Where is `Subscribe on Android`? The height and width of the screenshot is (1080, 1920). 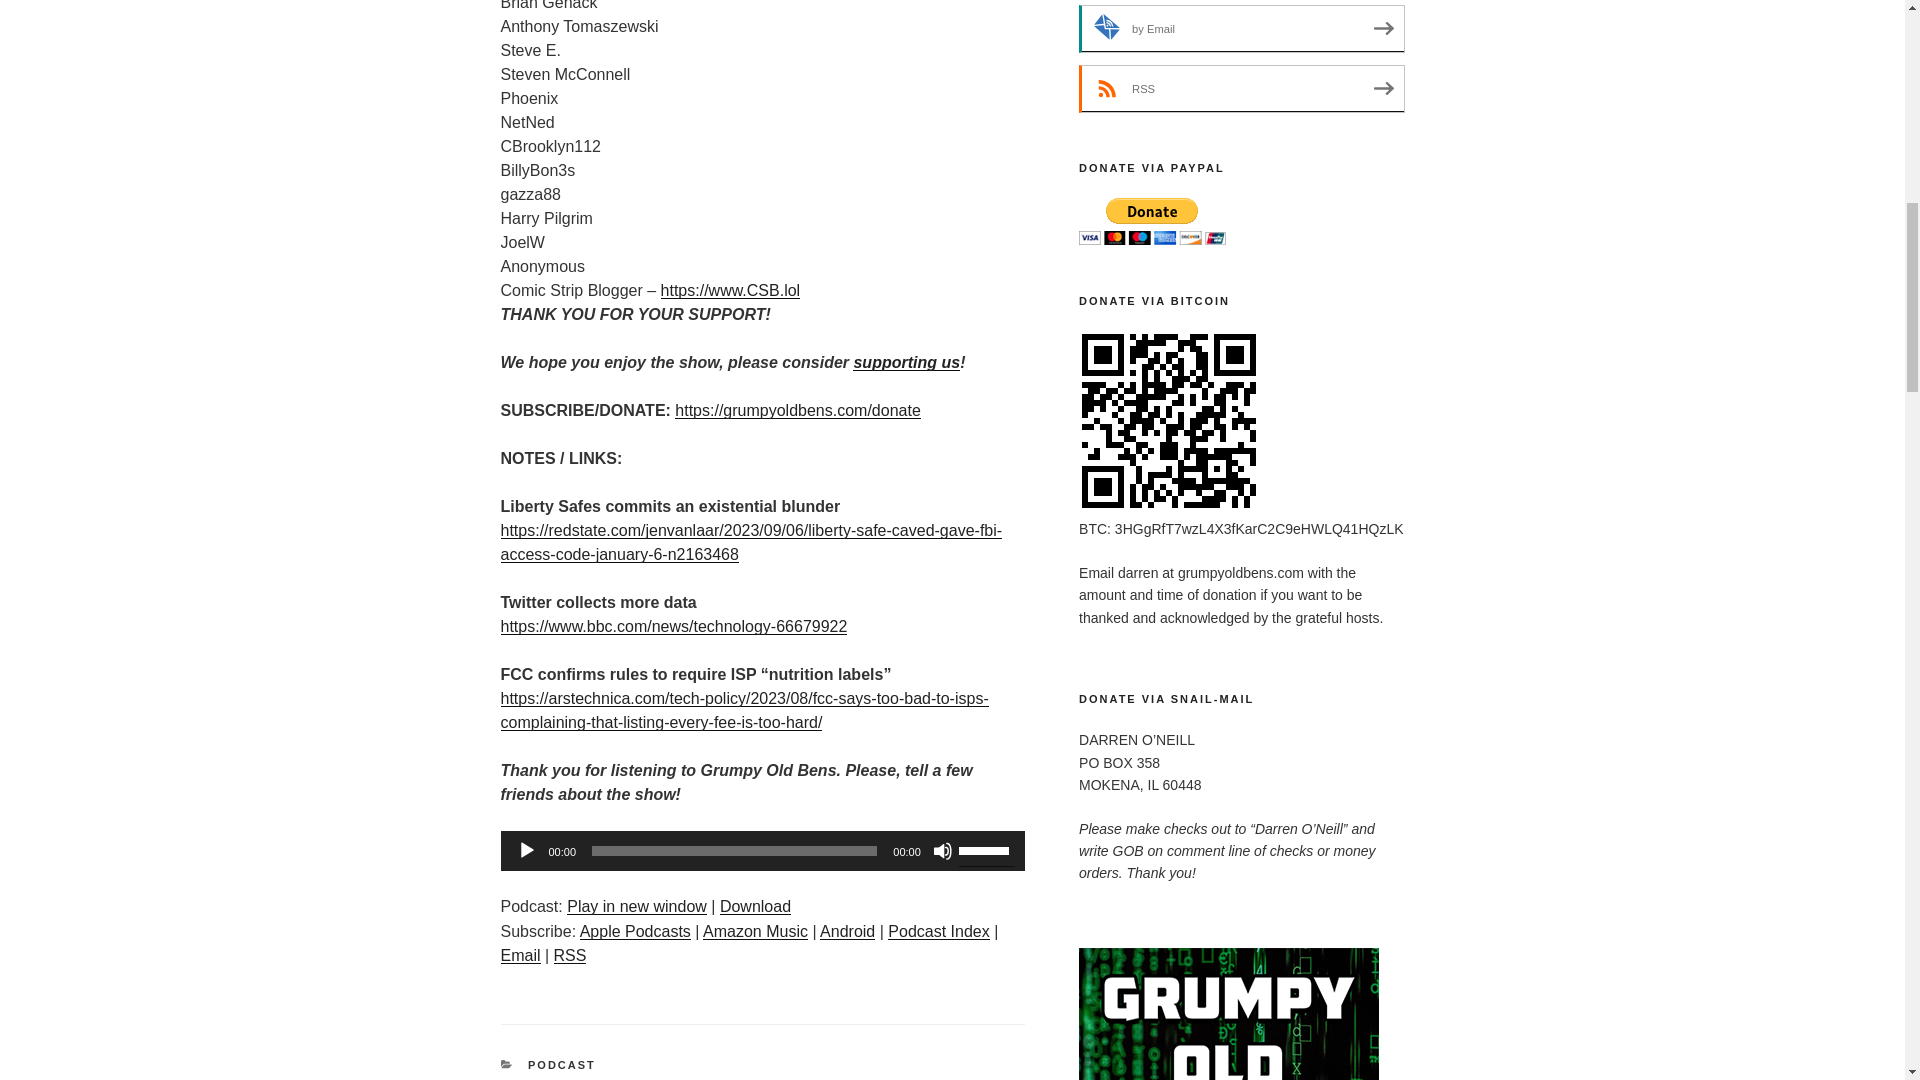 Subscribe on Android is located at coordinates (847, 931).